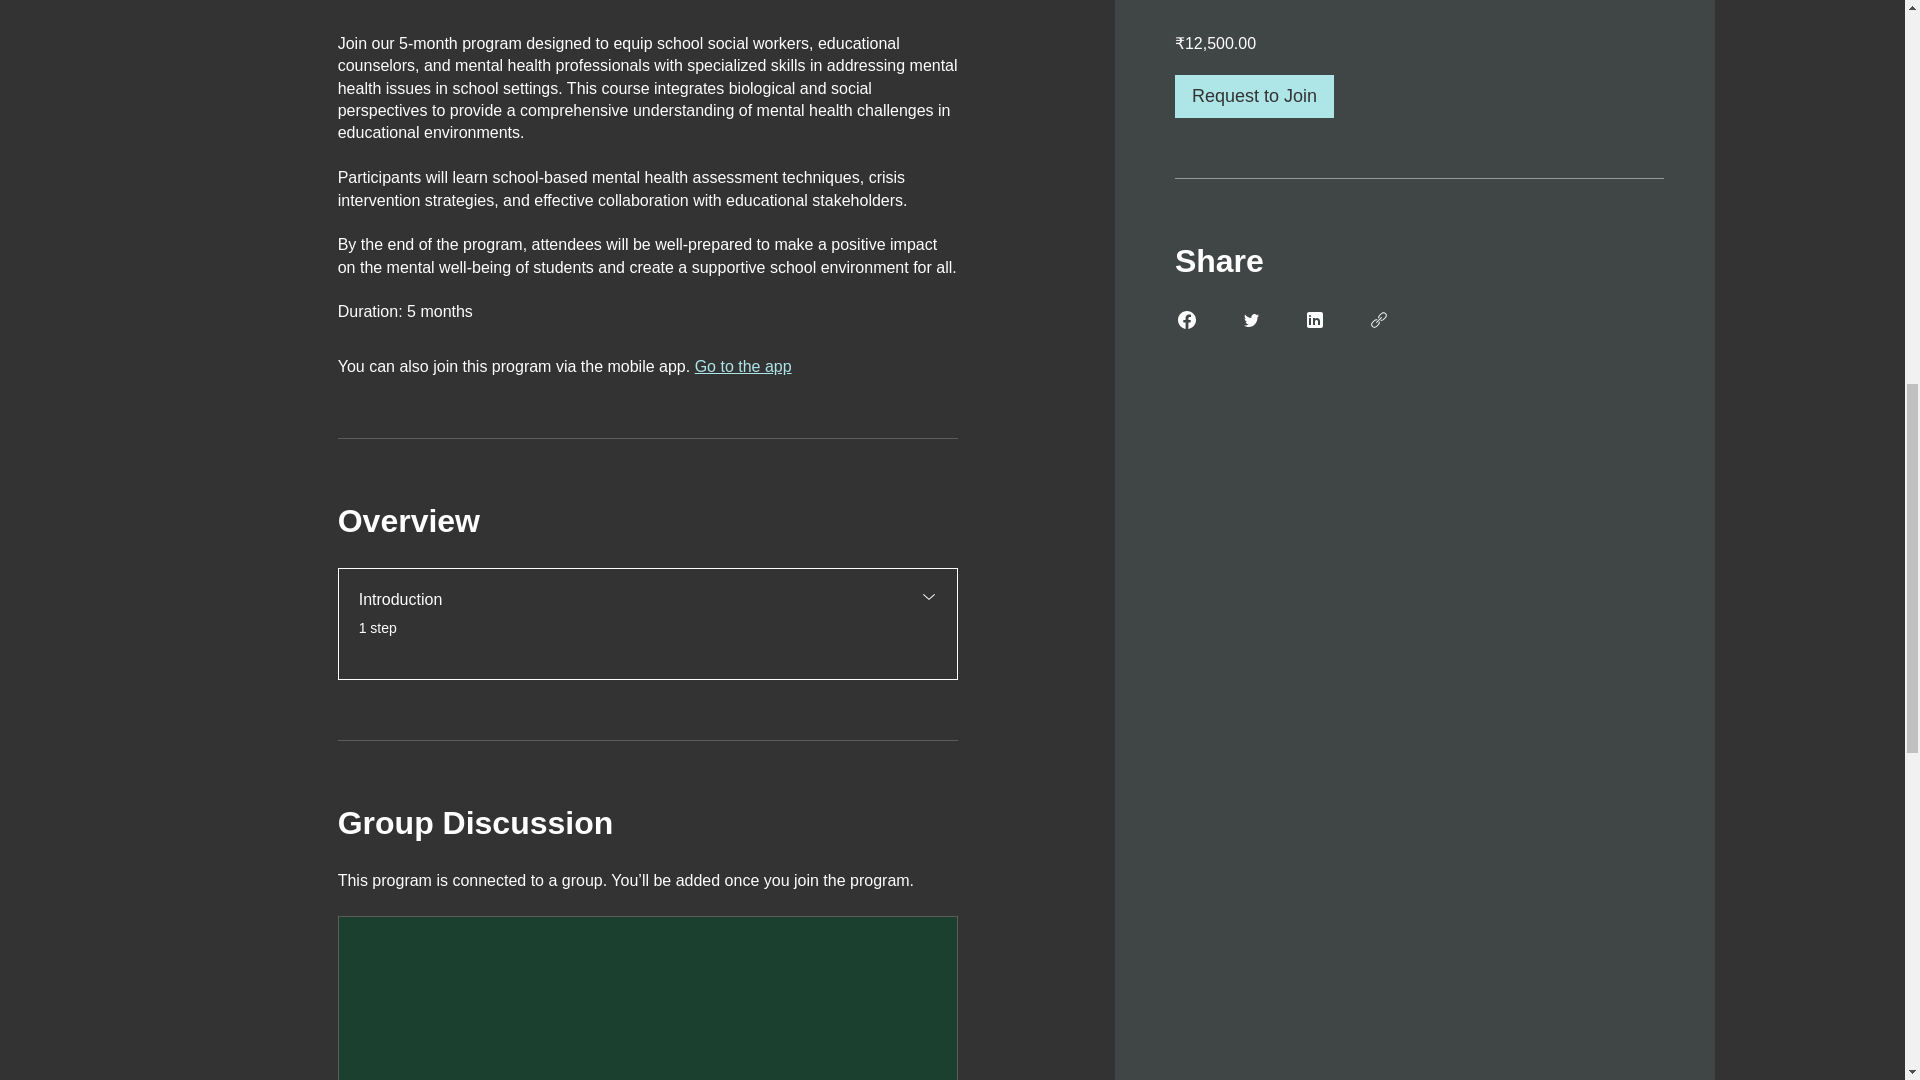 The image size is (1920, 1080). What do you see at coordinates (743, 366) in the screenshot?
I see `Go to the app` at bounding box center [743, 366].